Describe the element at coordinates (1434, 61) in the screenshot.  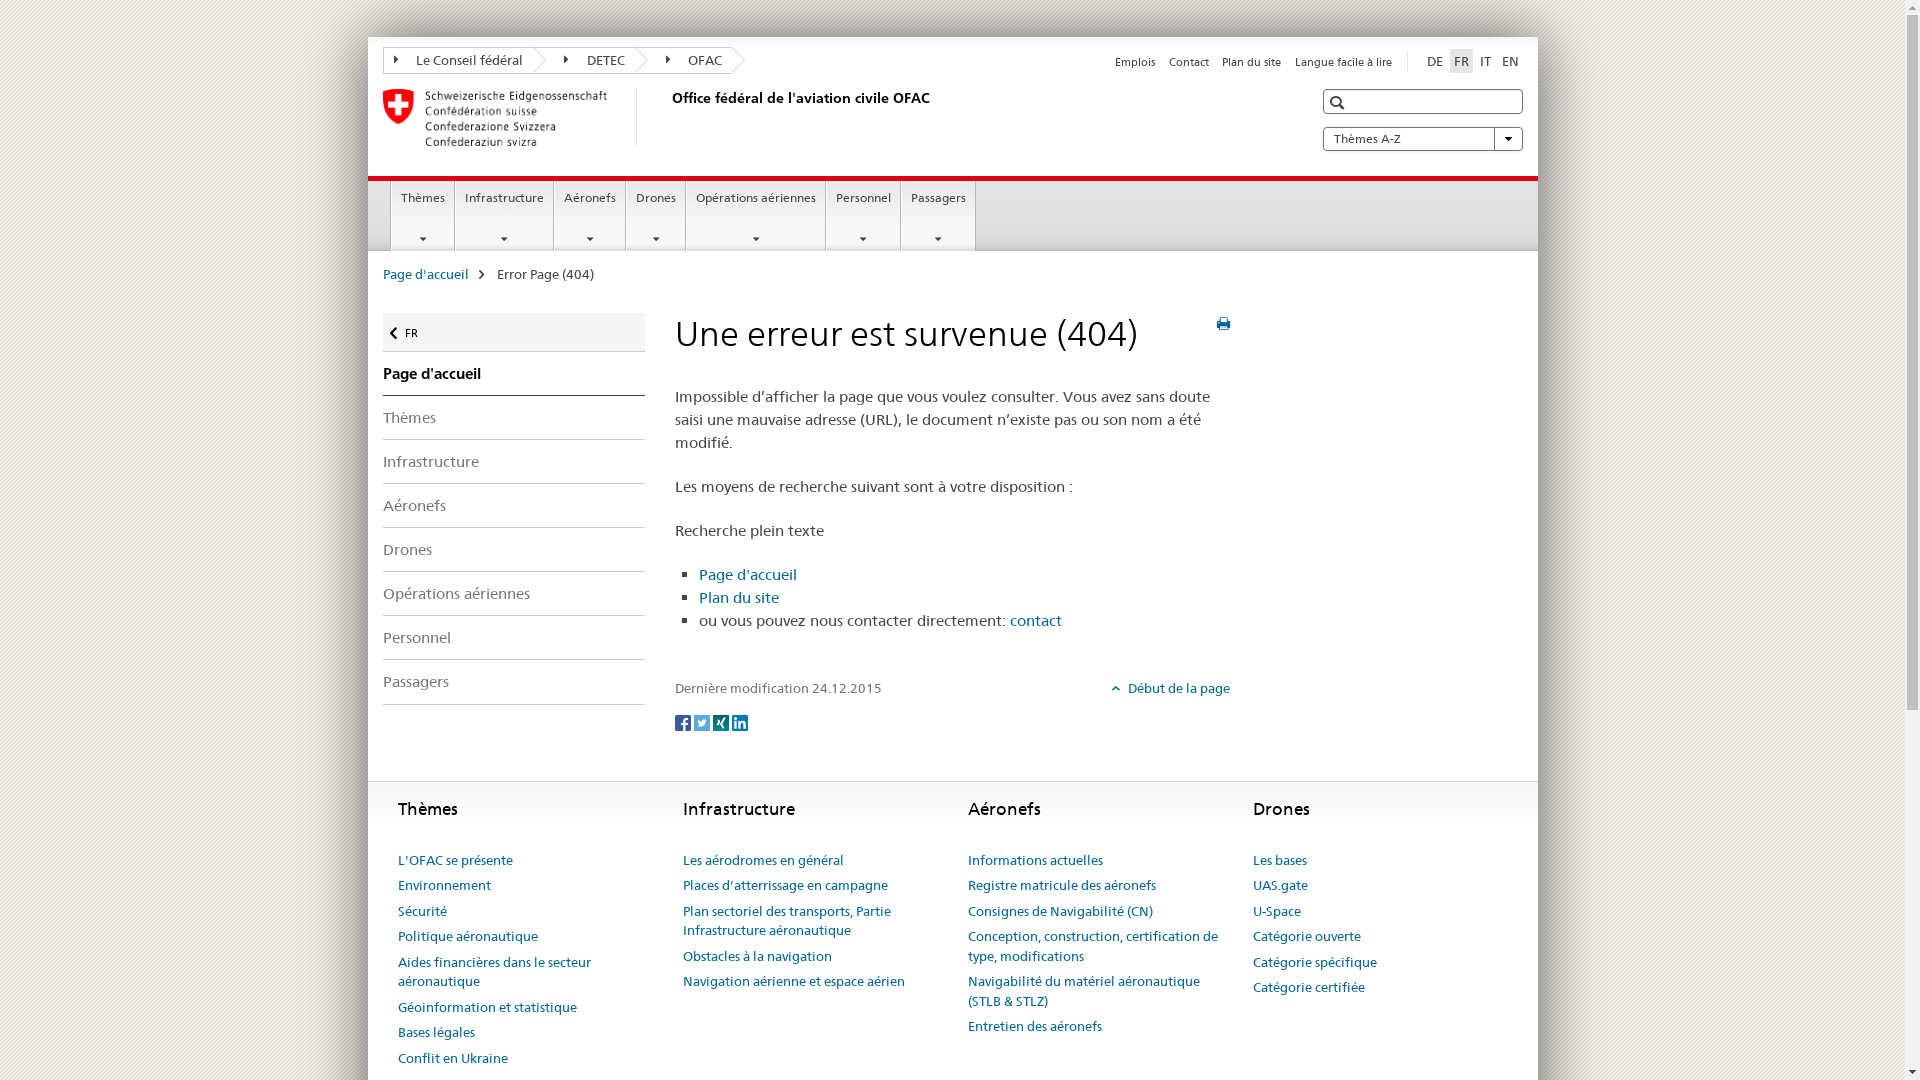
I see `DE` at that location.